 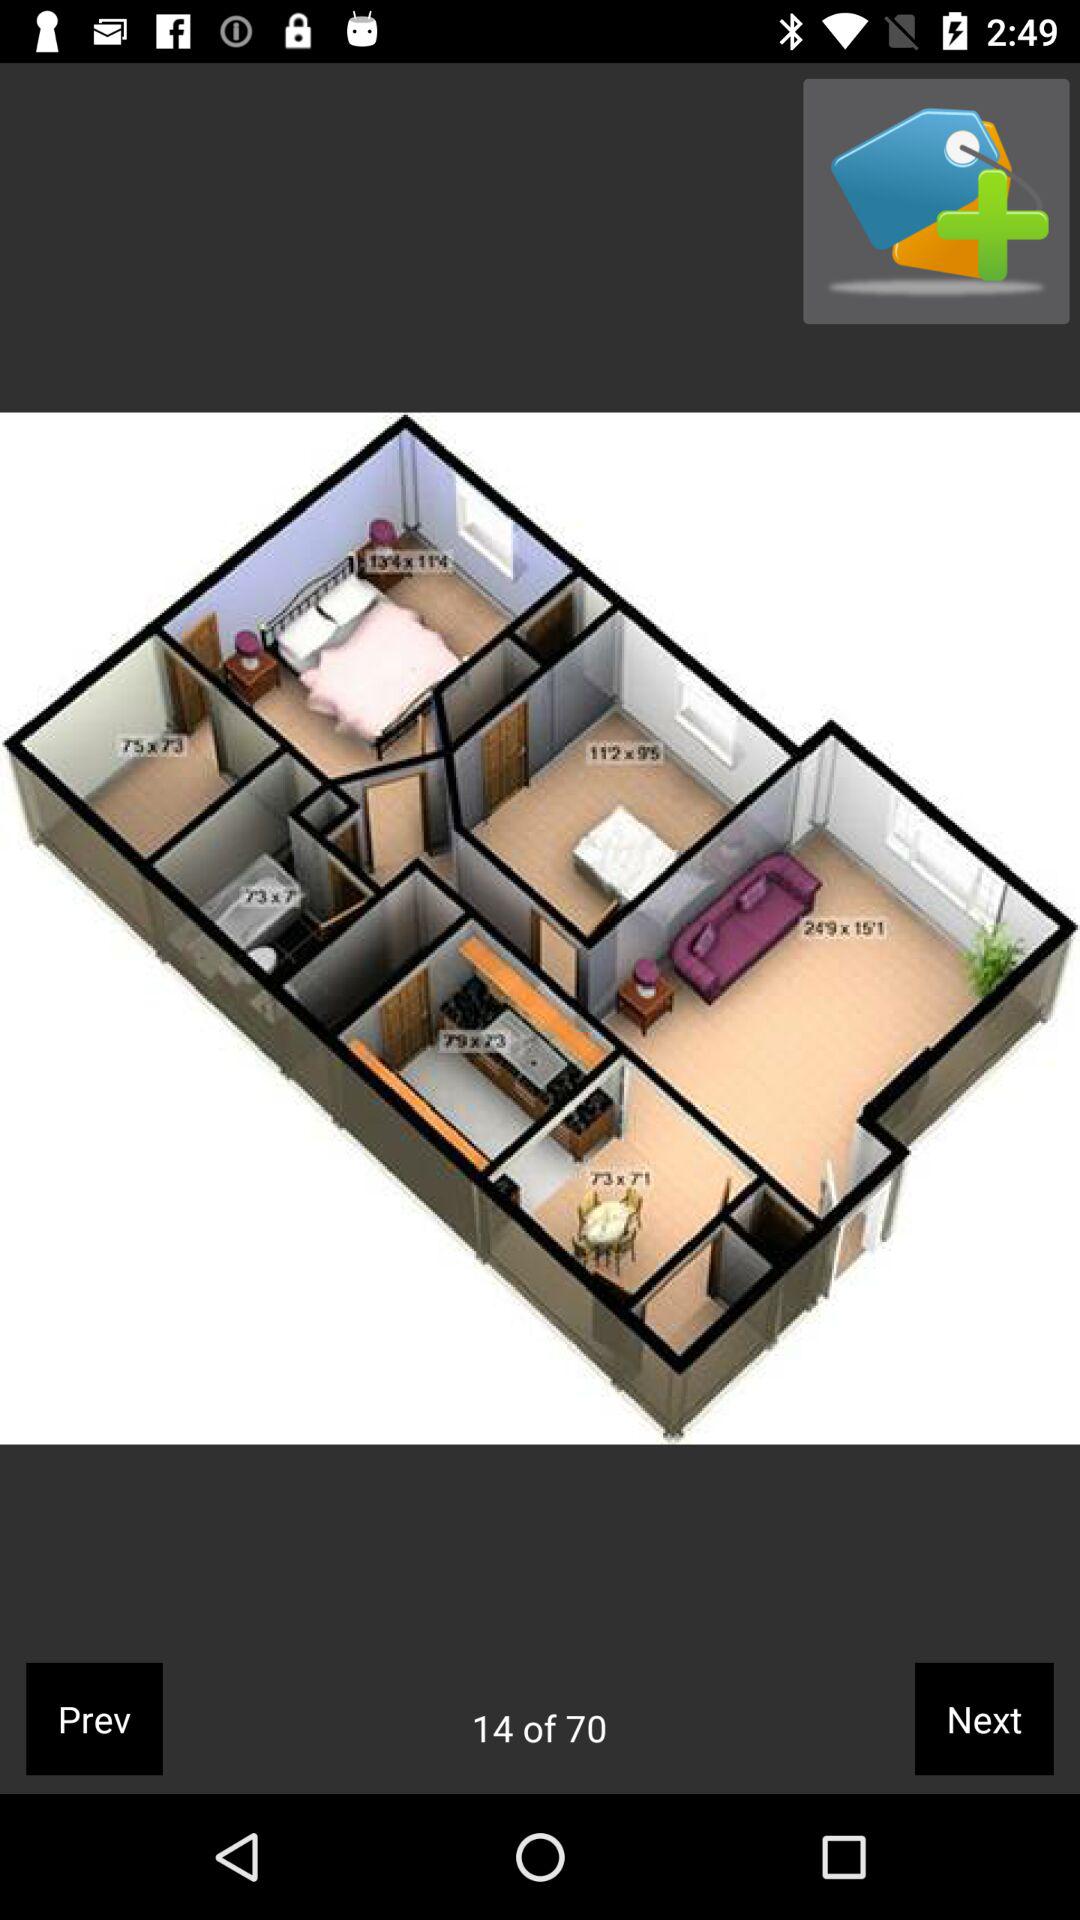 What do you see at coordinates (984, 1718) in the screenshot?
I see `turn off the next item` at bounding box center [984, 1718].